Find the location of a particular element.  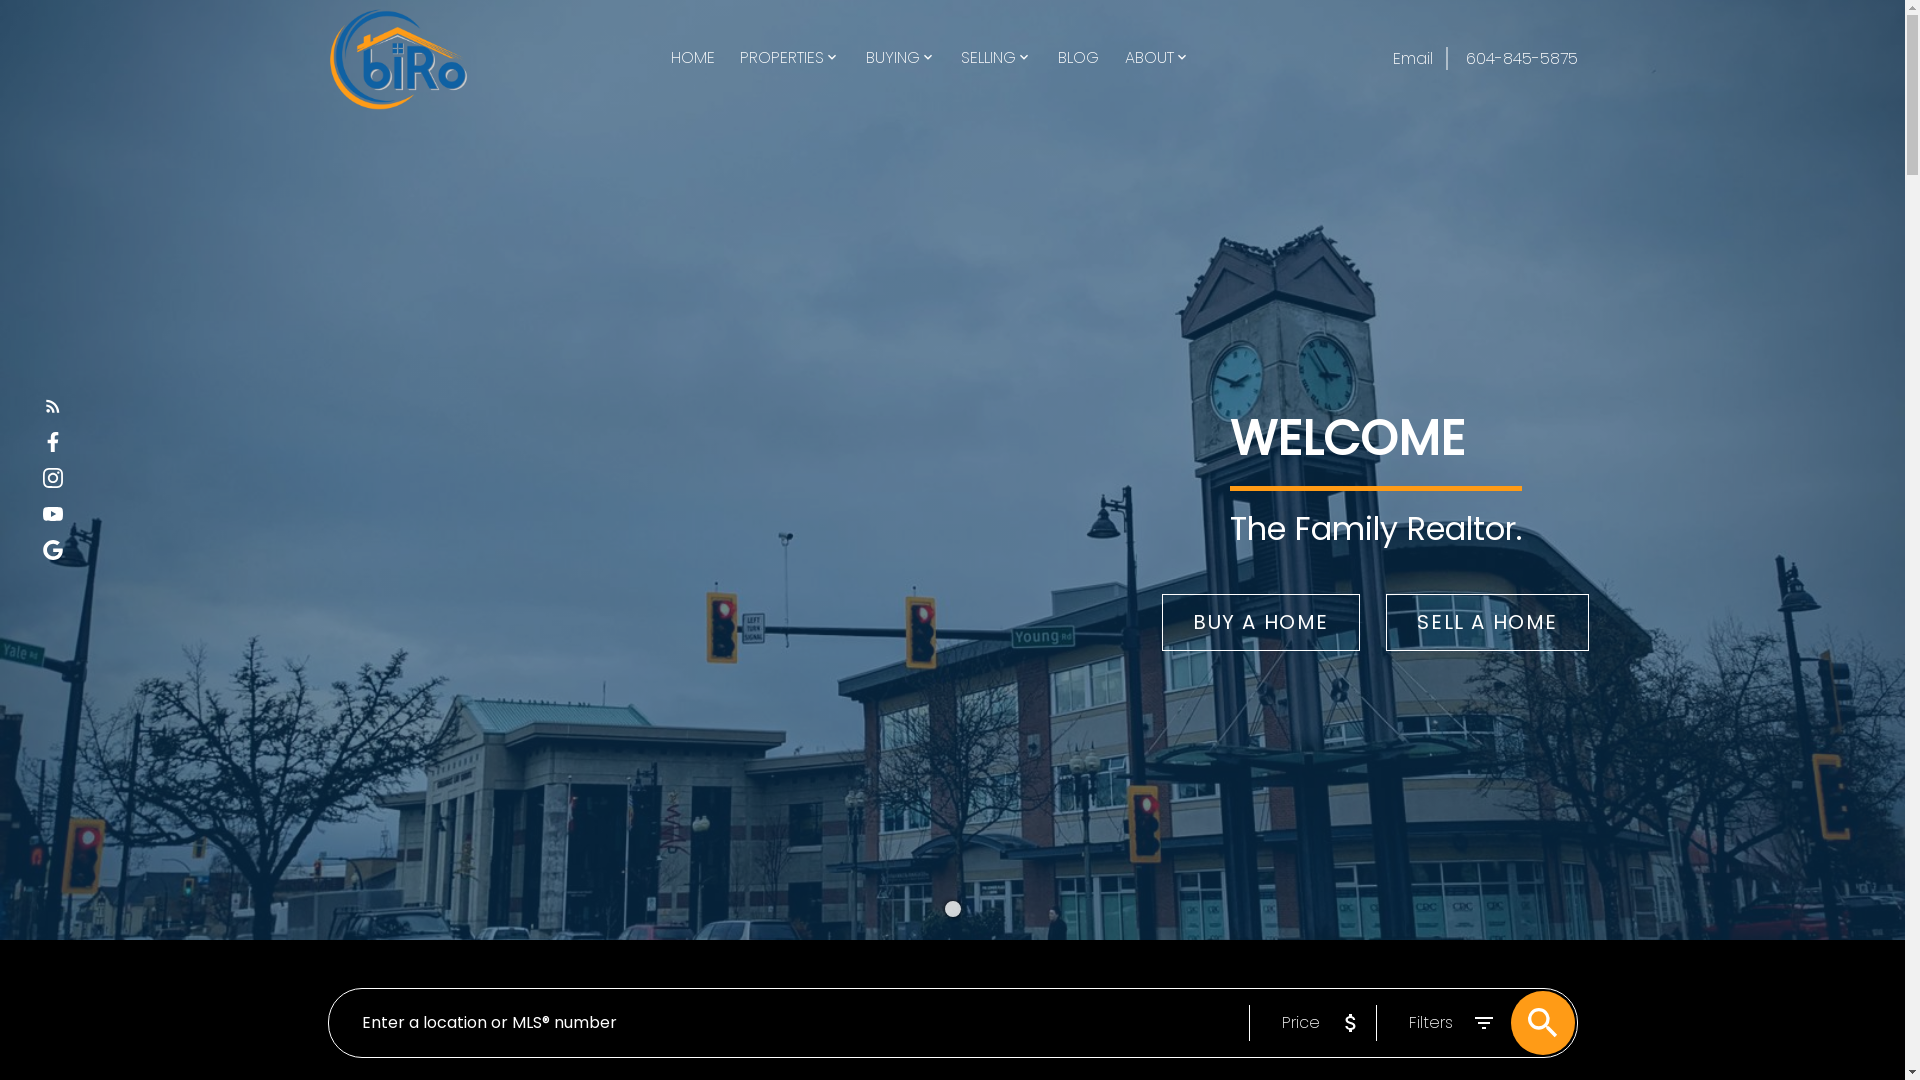

HOME is located at coordinates (693, 59).